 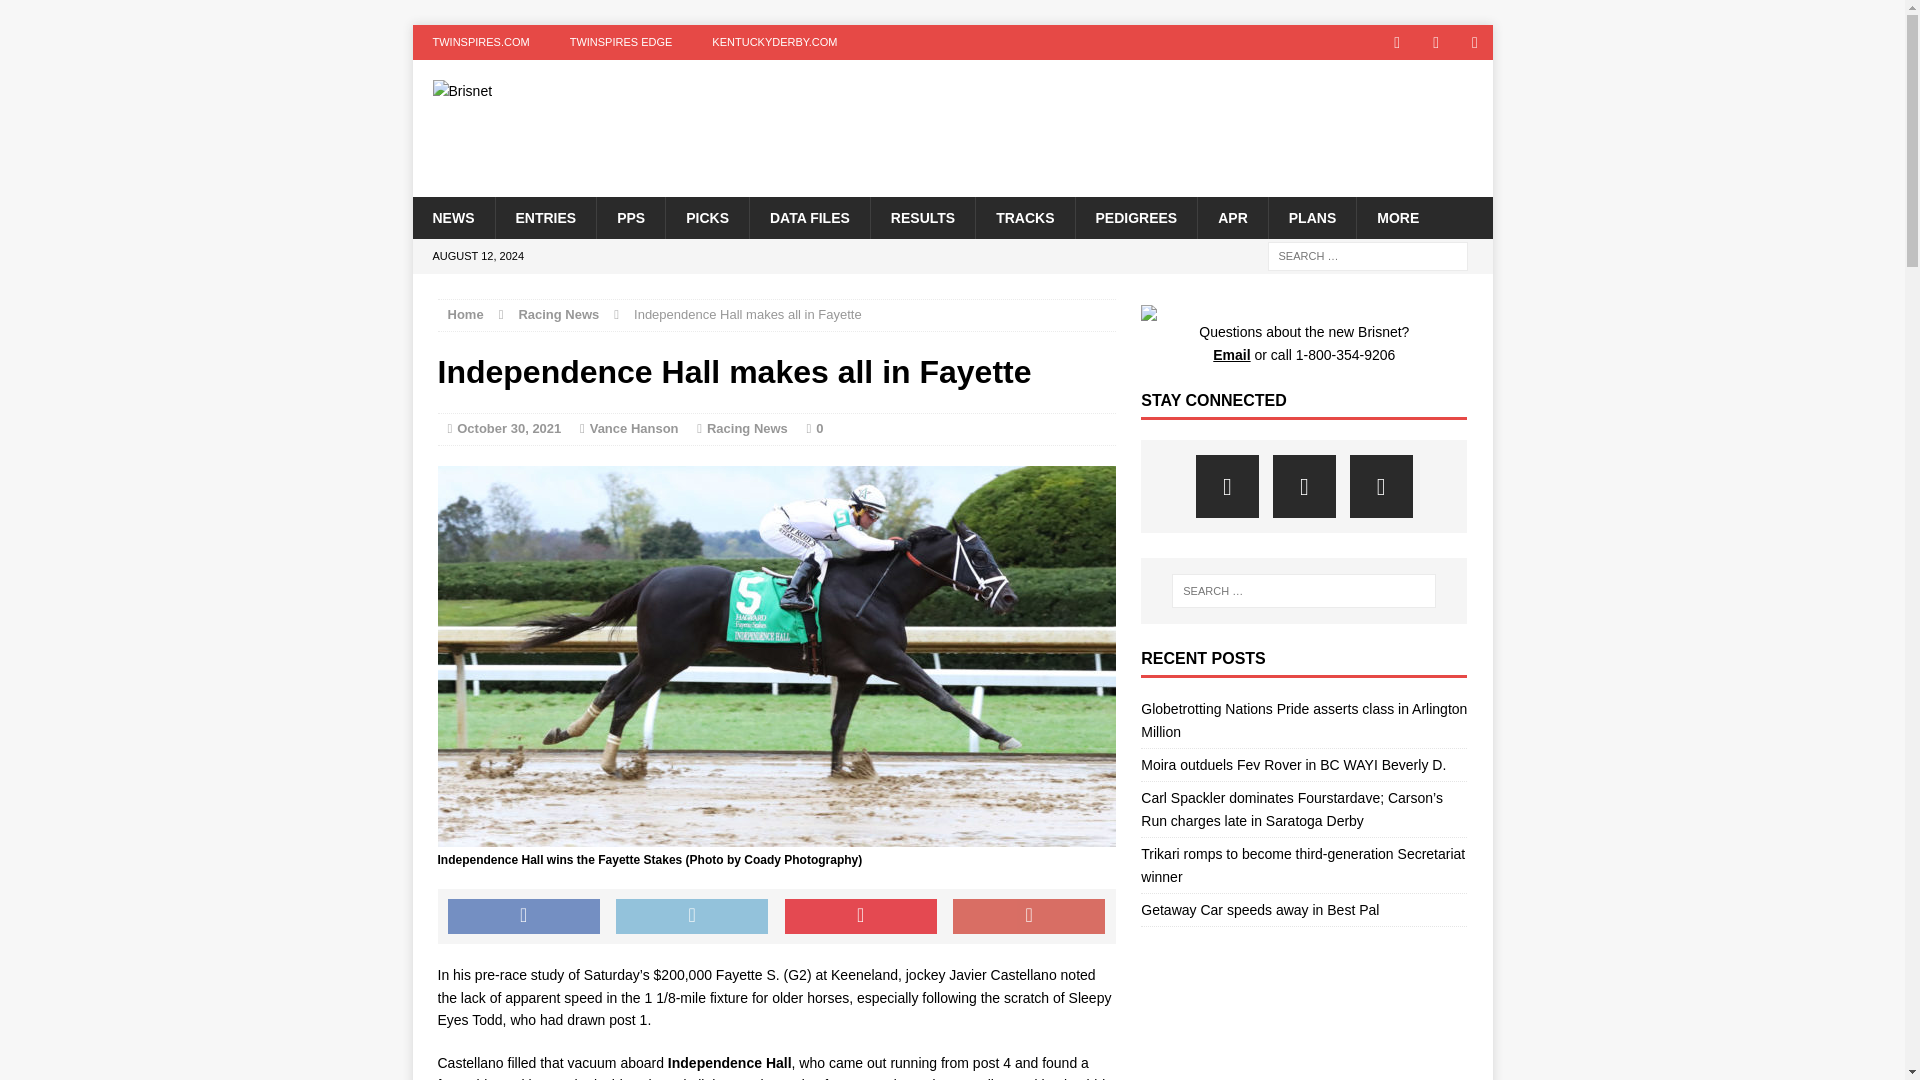 What do you see at coordinates (1232, 216) in the screenshot?
I see `APR` at bounding box center [1232, 216].